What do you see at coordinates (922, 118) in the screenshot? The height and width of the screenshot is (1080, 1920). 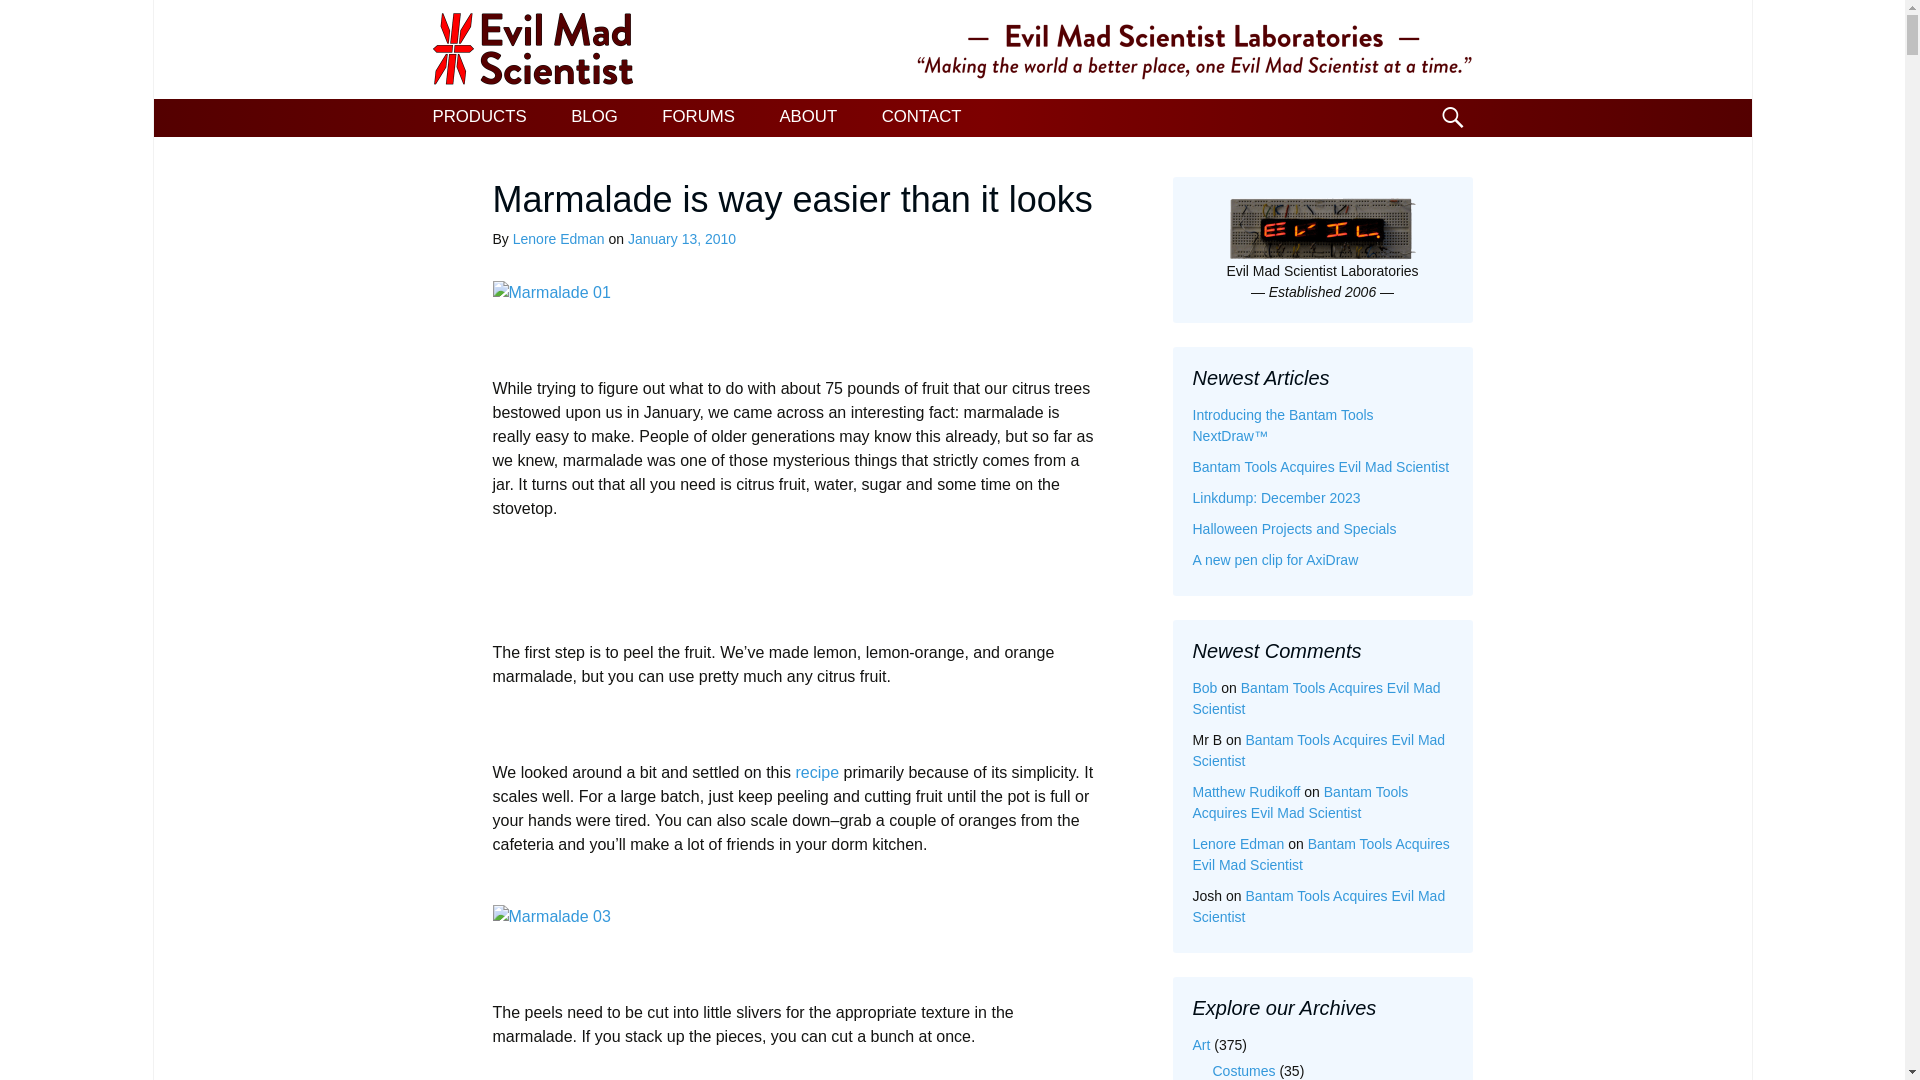 I see `E-mail contact form` at bounding box center [922, 118].